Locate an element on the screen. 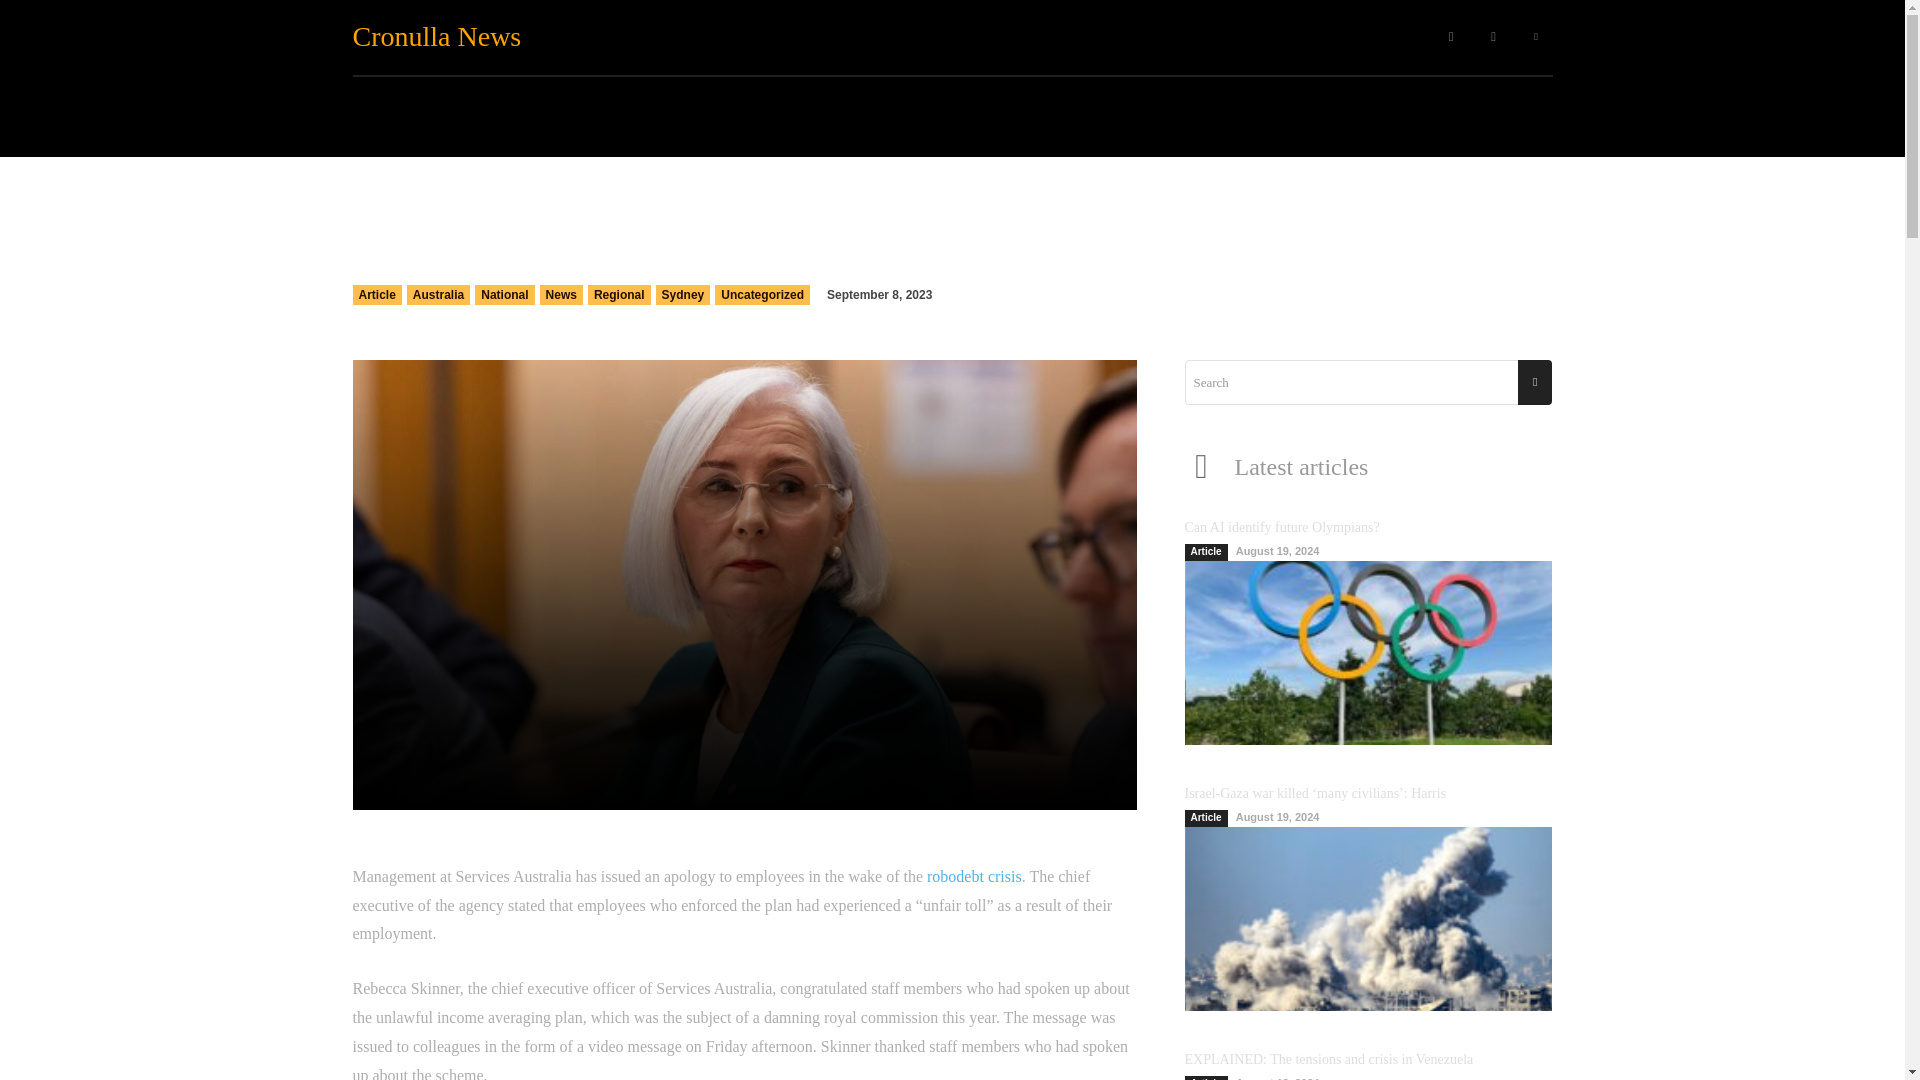  Article is located at coordinates (376, 294).